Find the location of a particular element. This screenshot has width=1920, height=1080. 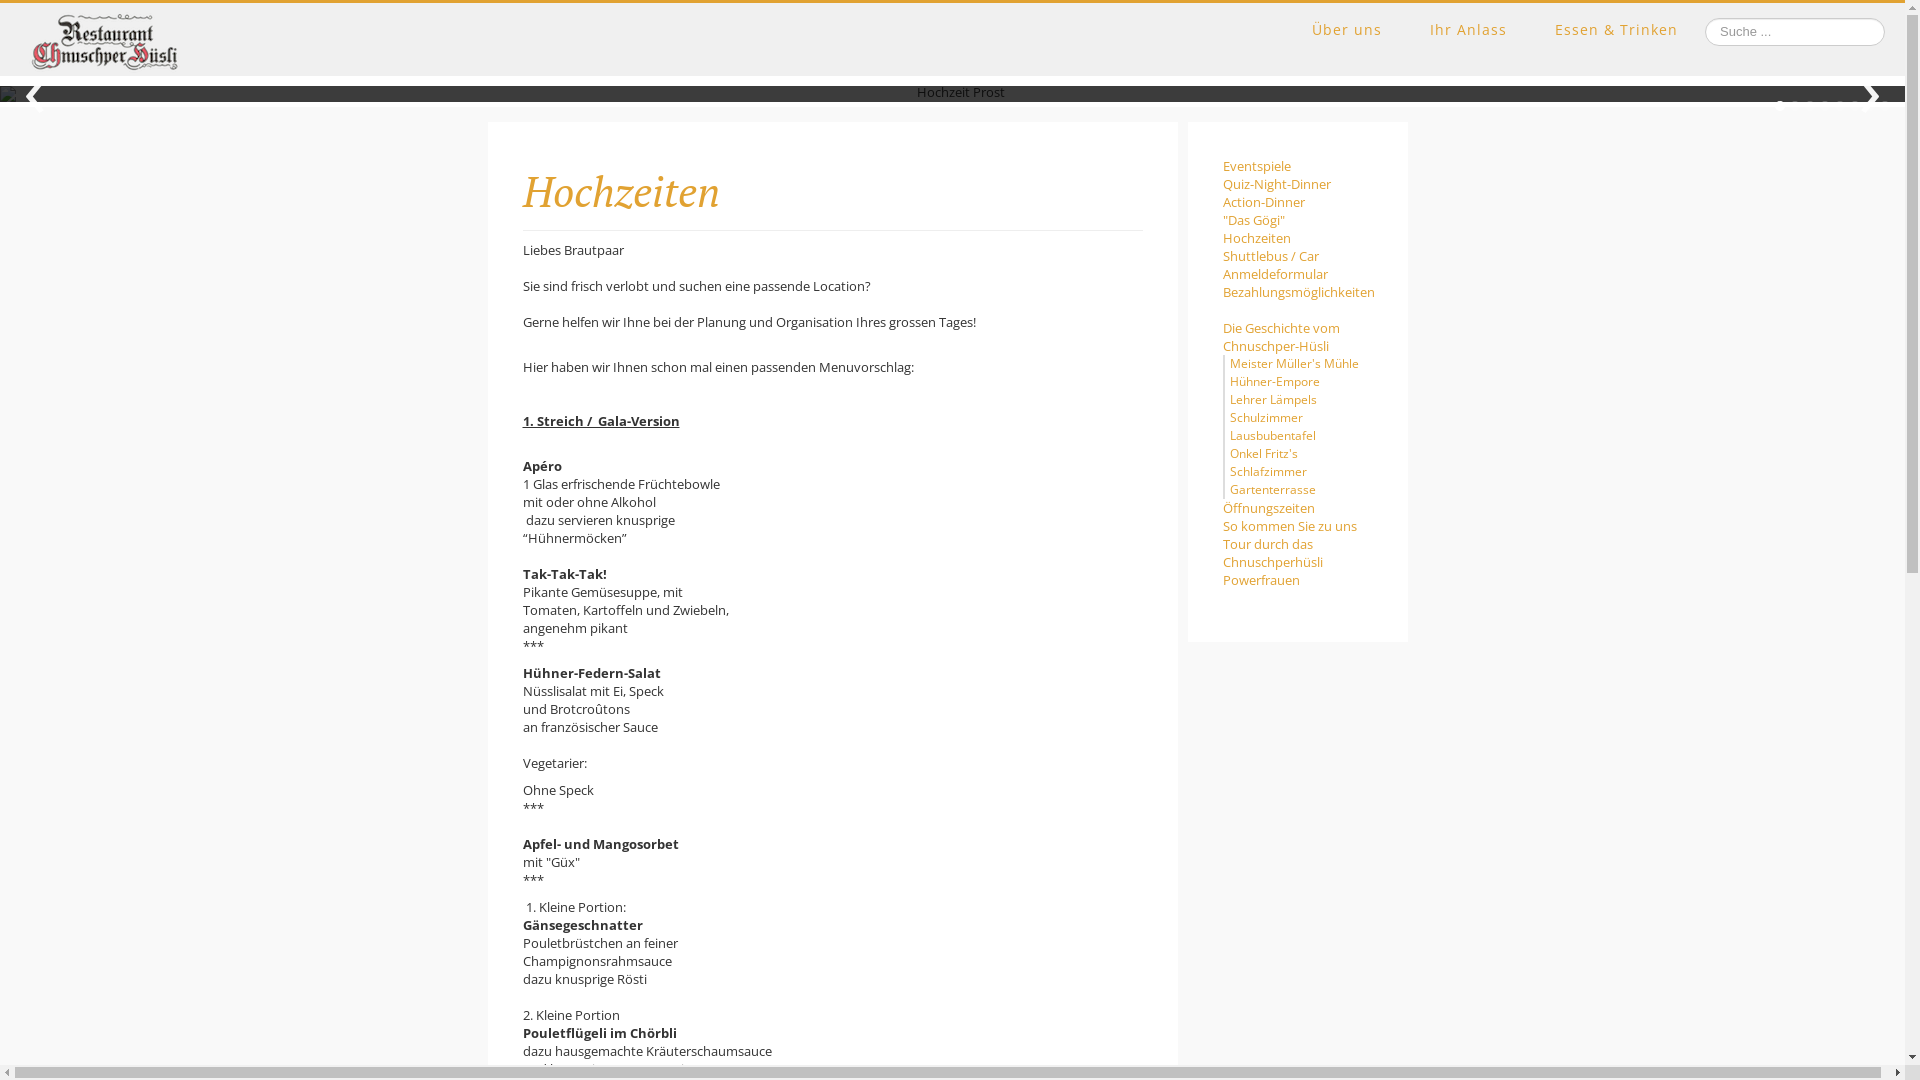

Shuttlebus / Car is located at coordinates (1298, 256).